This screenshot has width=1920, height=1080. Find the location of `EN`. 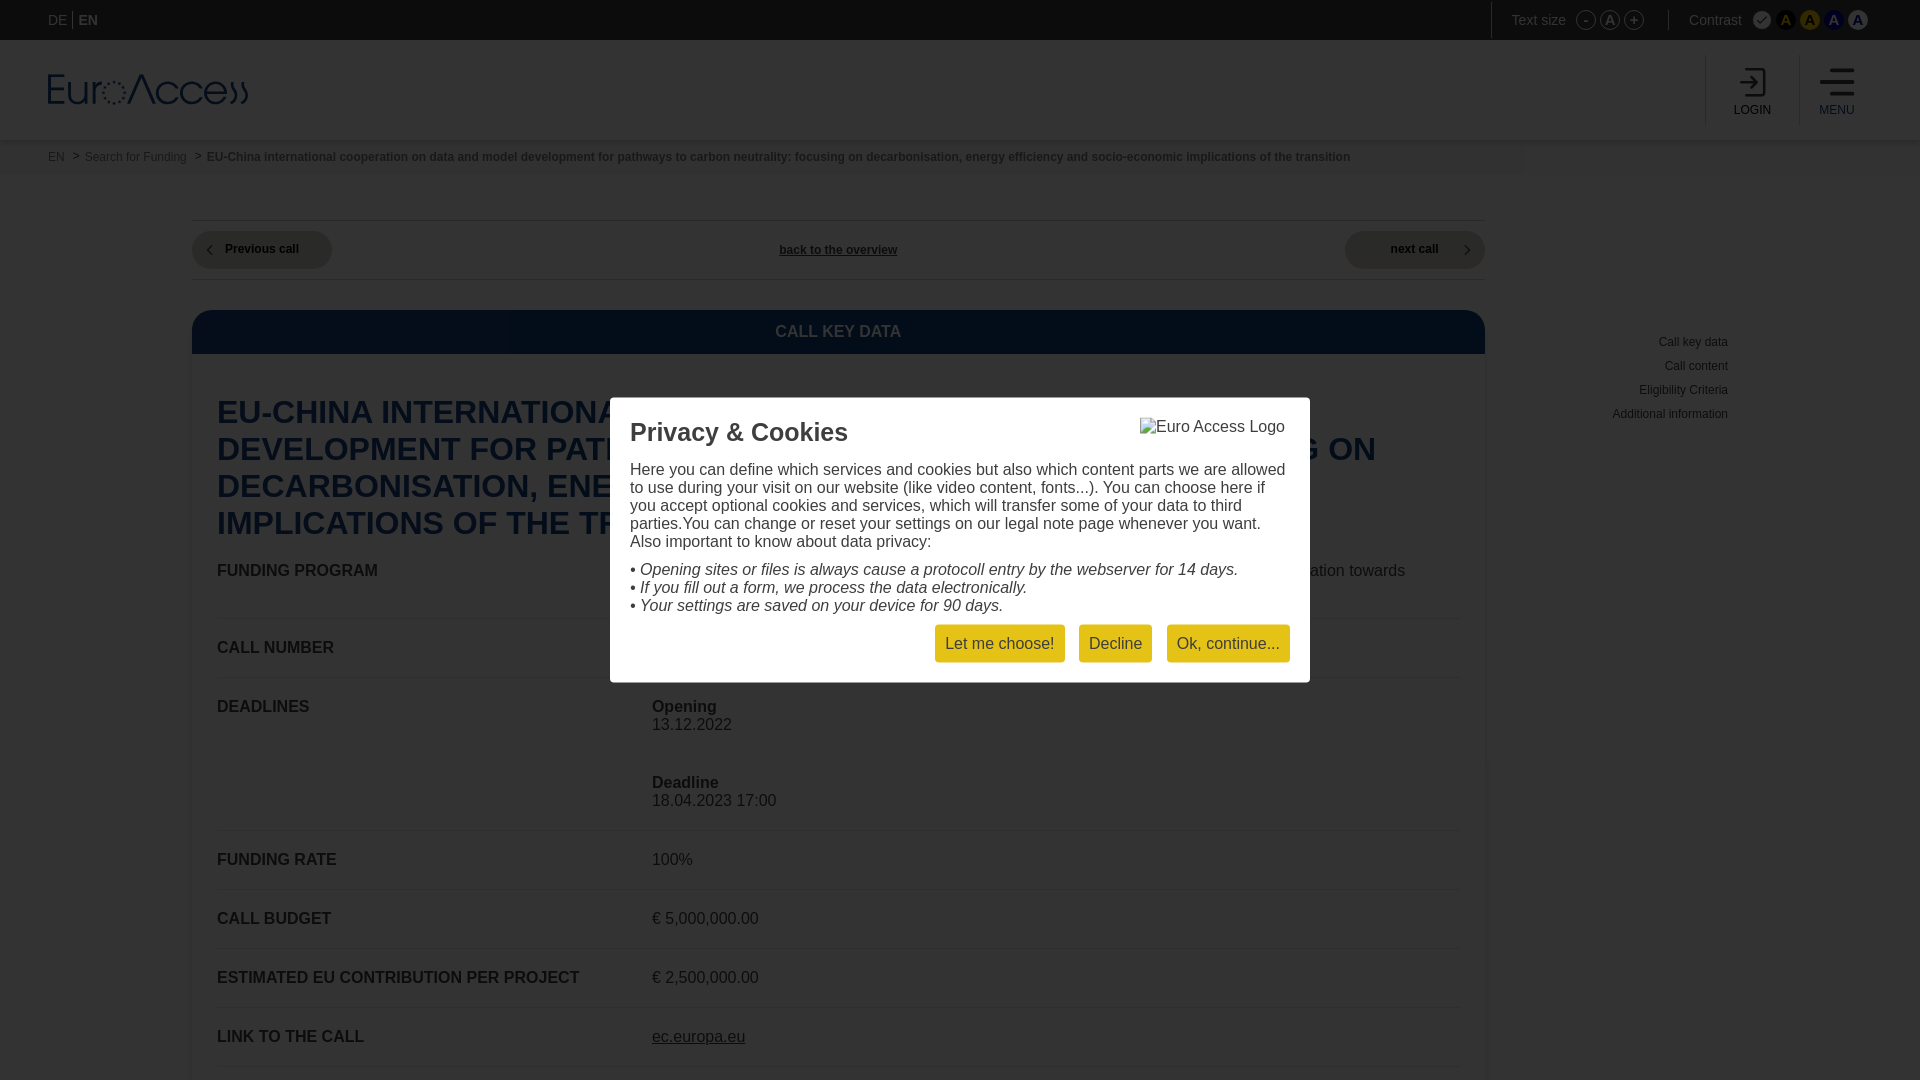

EN is located at coordinates (56, 157).